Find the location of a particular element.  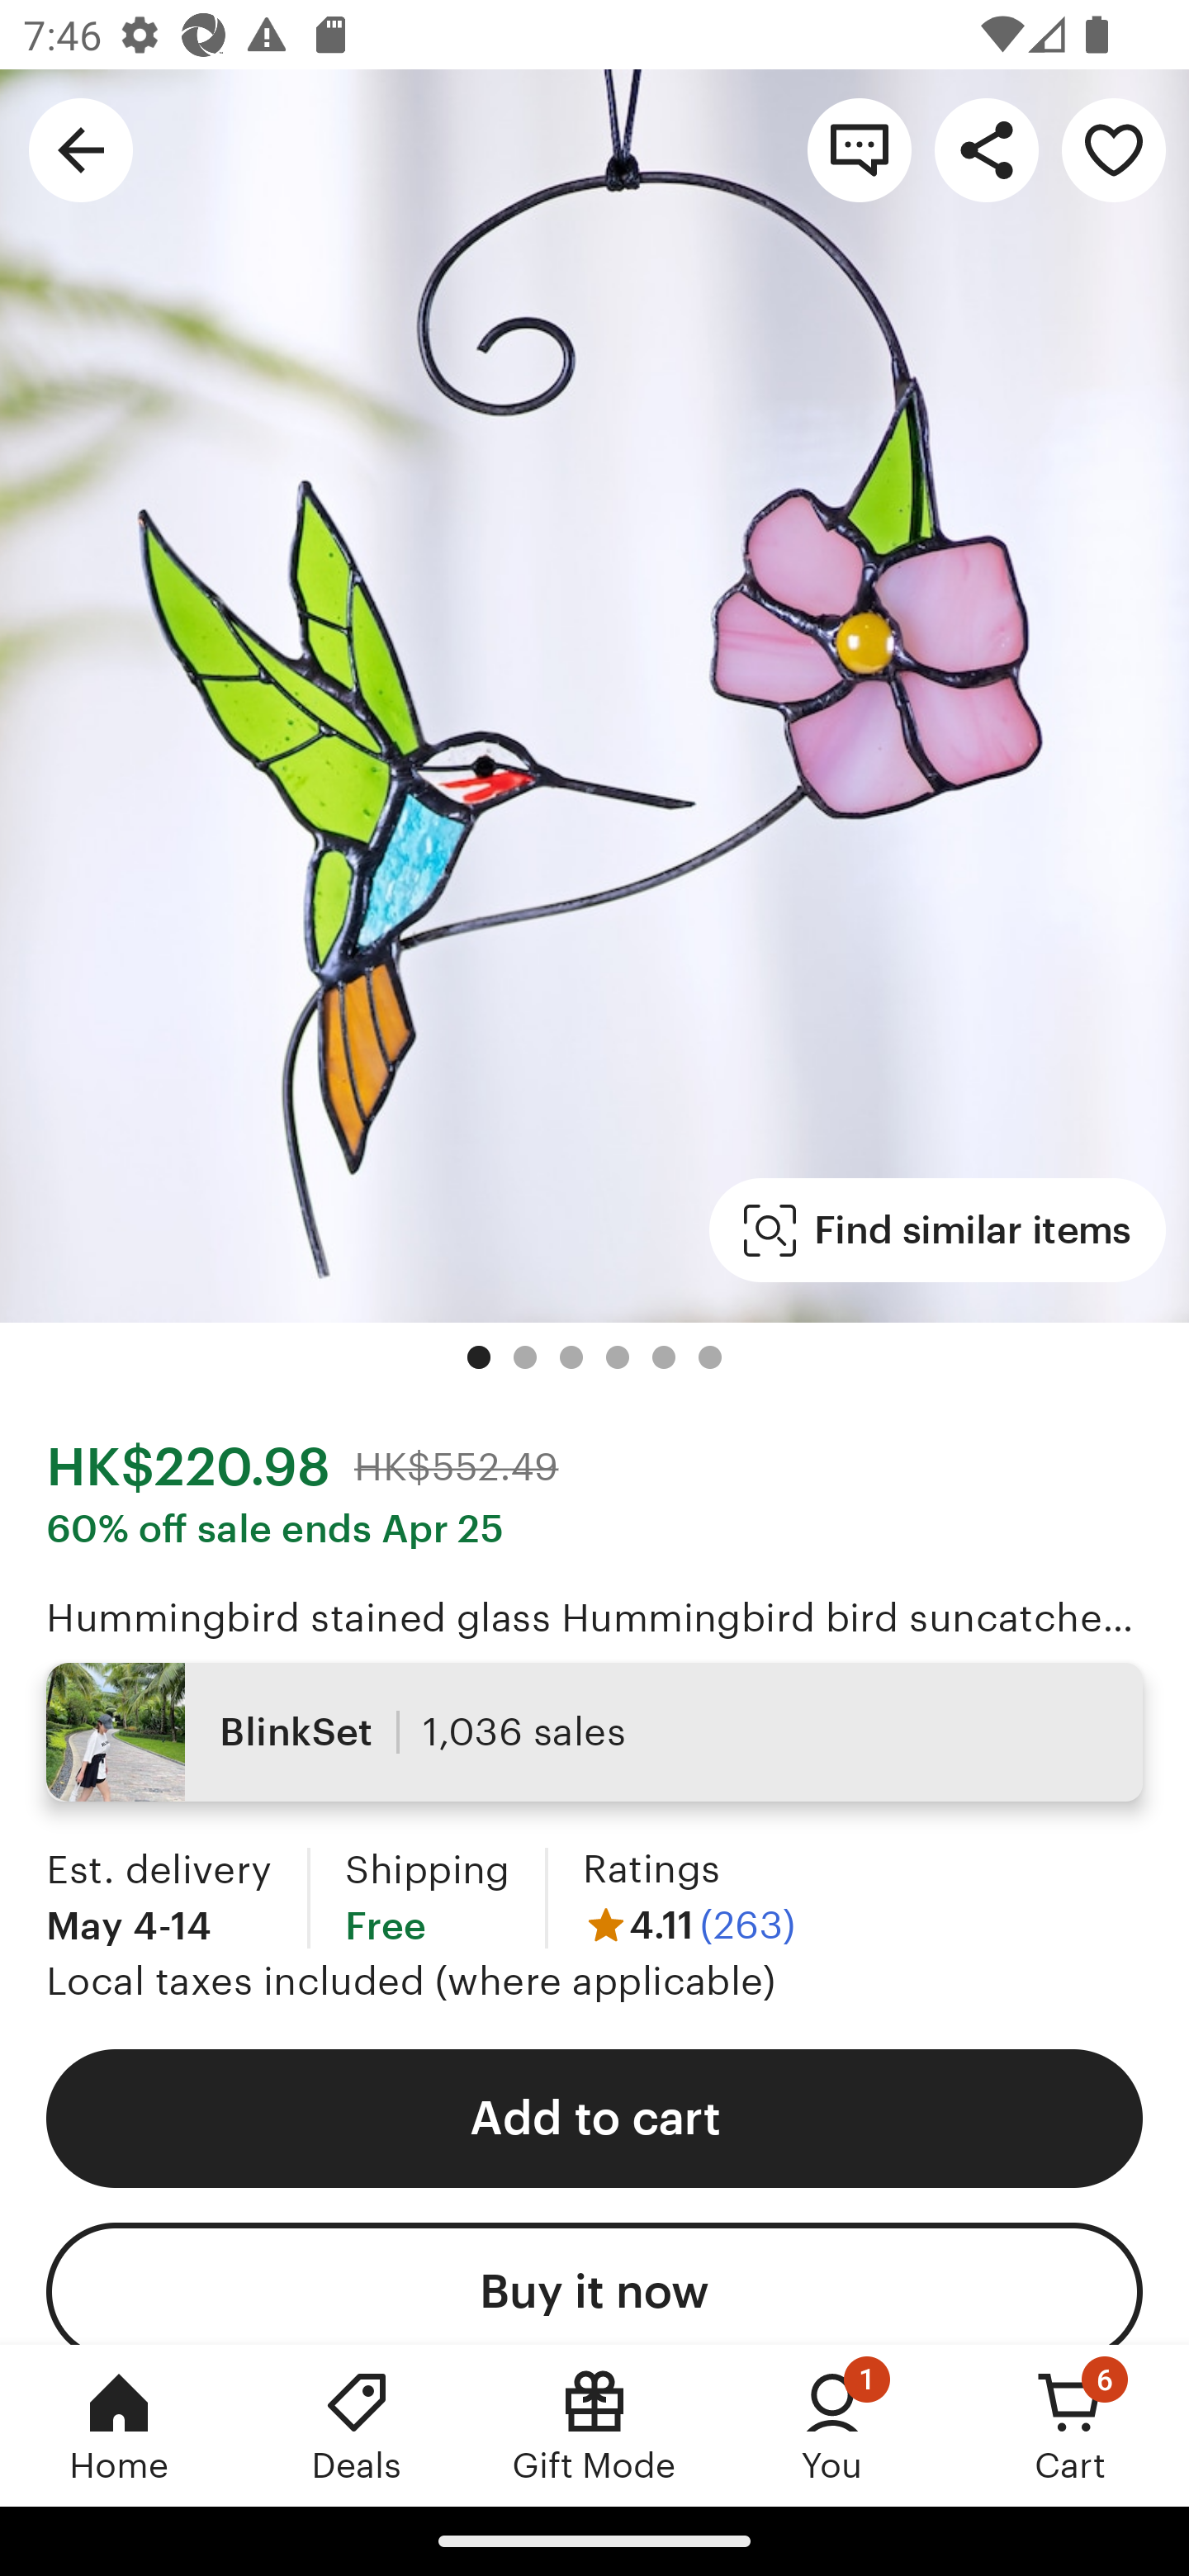

Add to cart is located at coordinates (594, 2119).